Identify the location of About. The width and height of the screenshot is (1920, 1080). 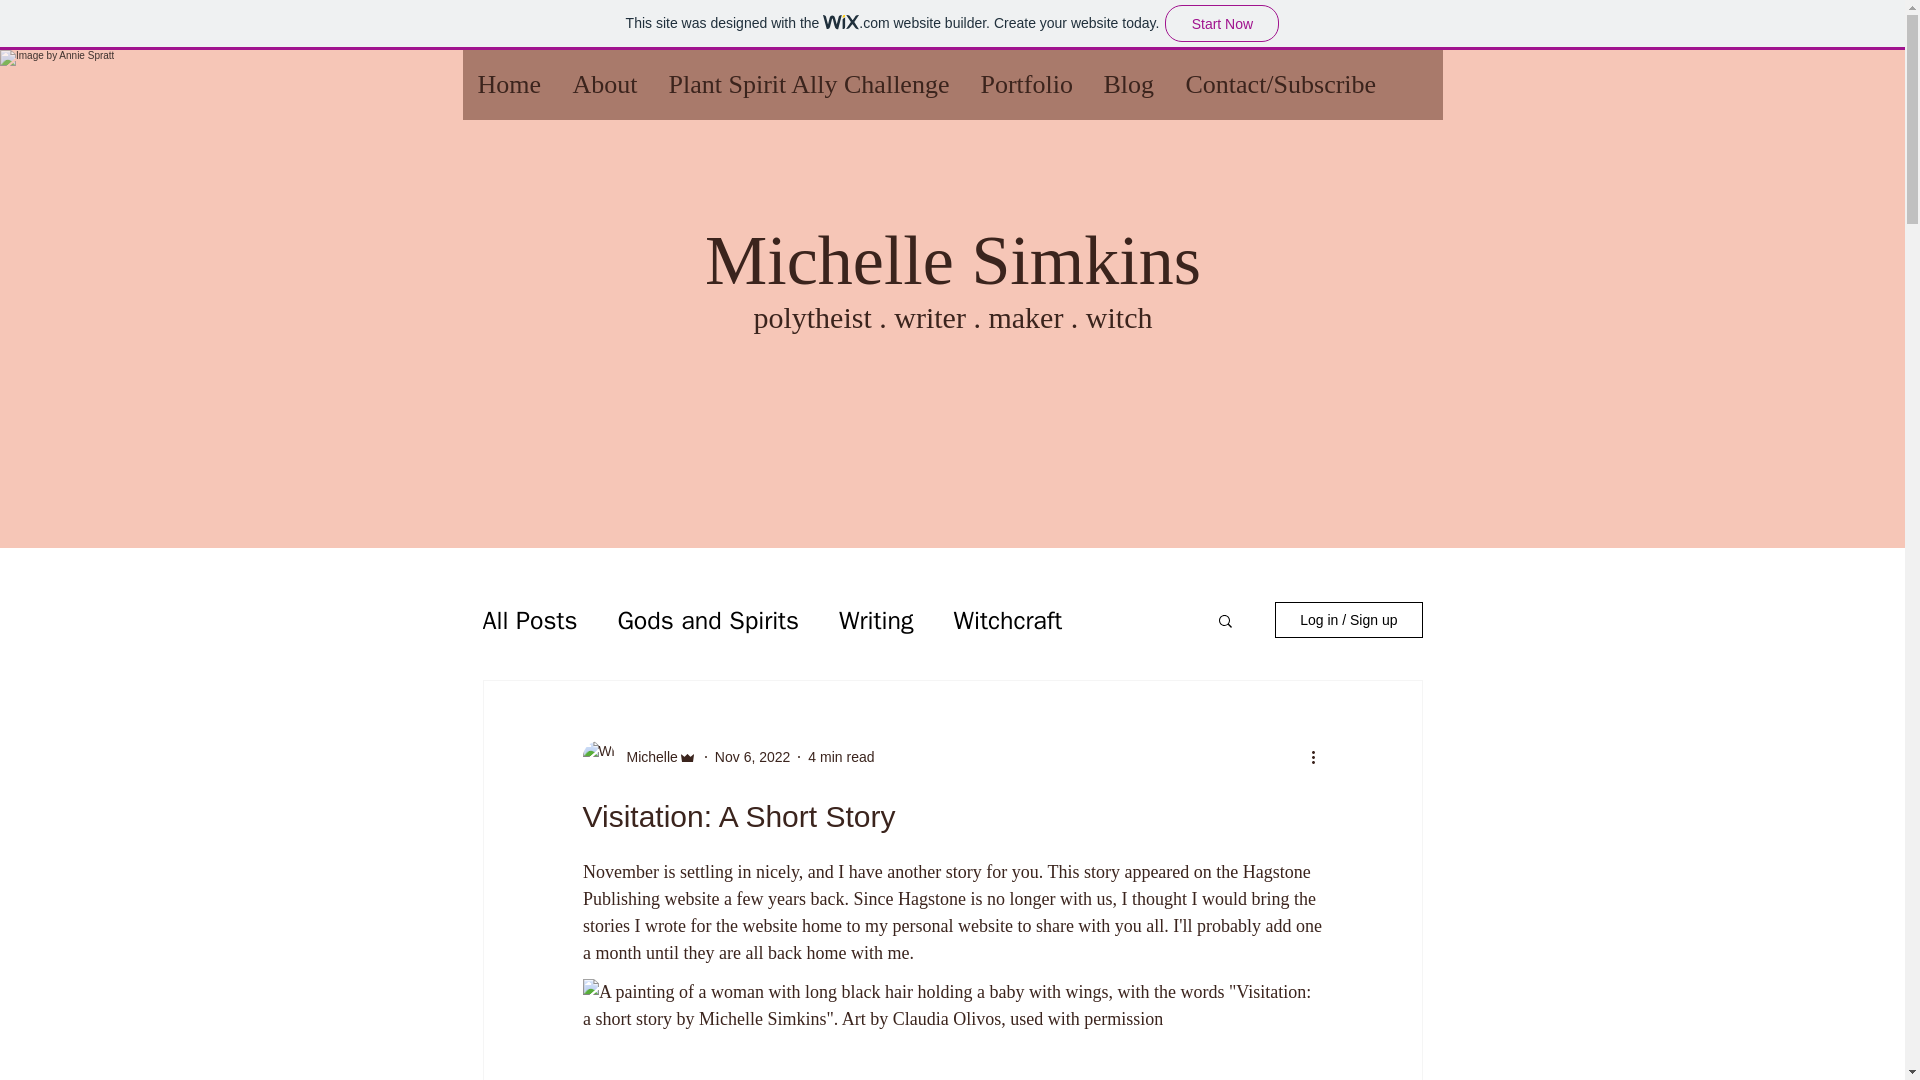
(604, 84).